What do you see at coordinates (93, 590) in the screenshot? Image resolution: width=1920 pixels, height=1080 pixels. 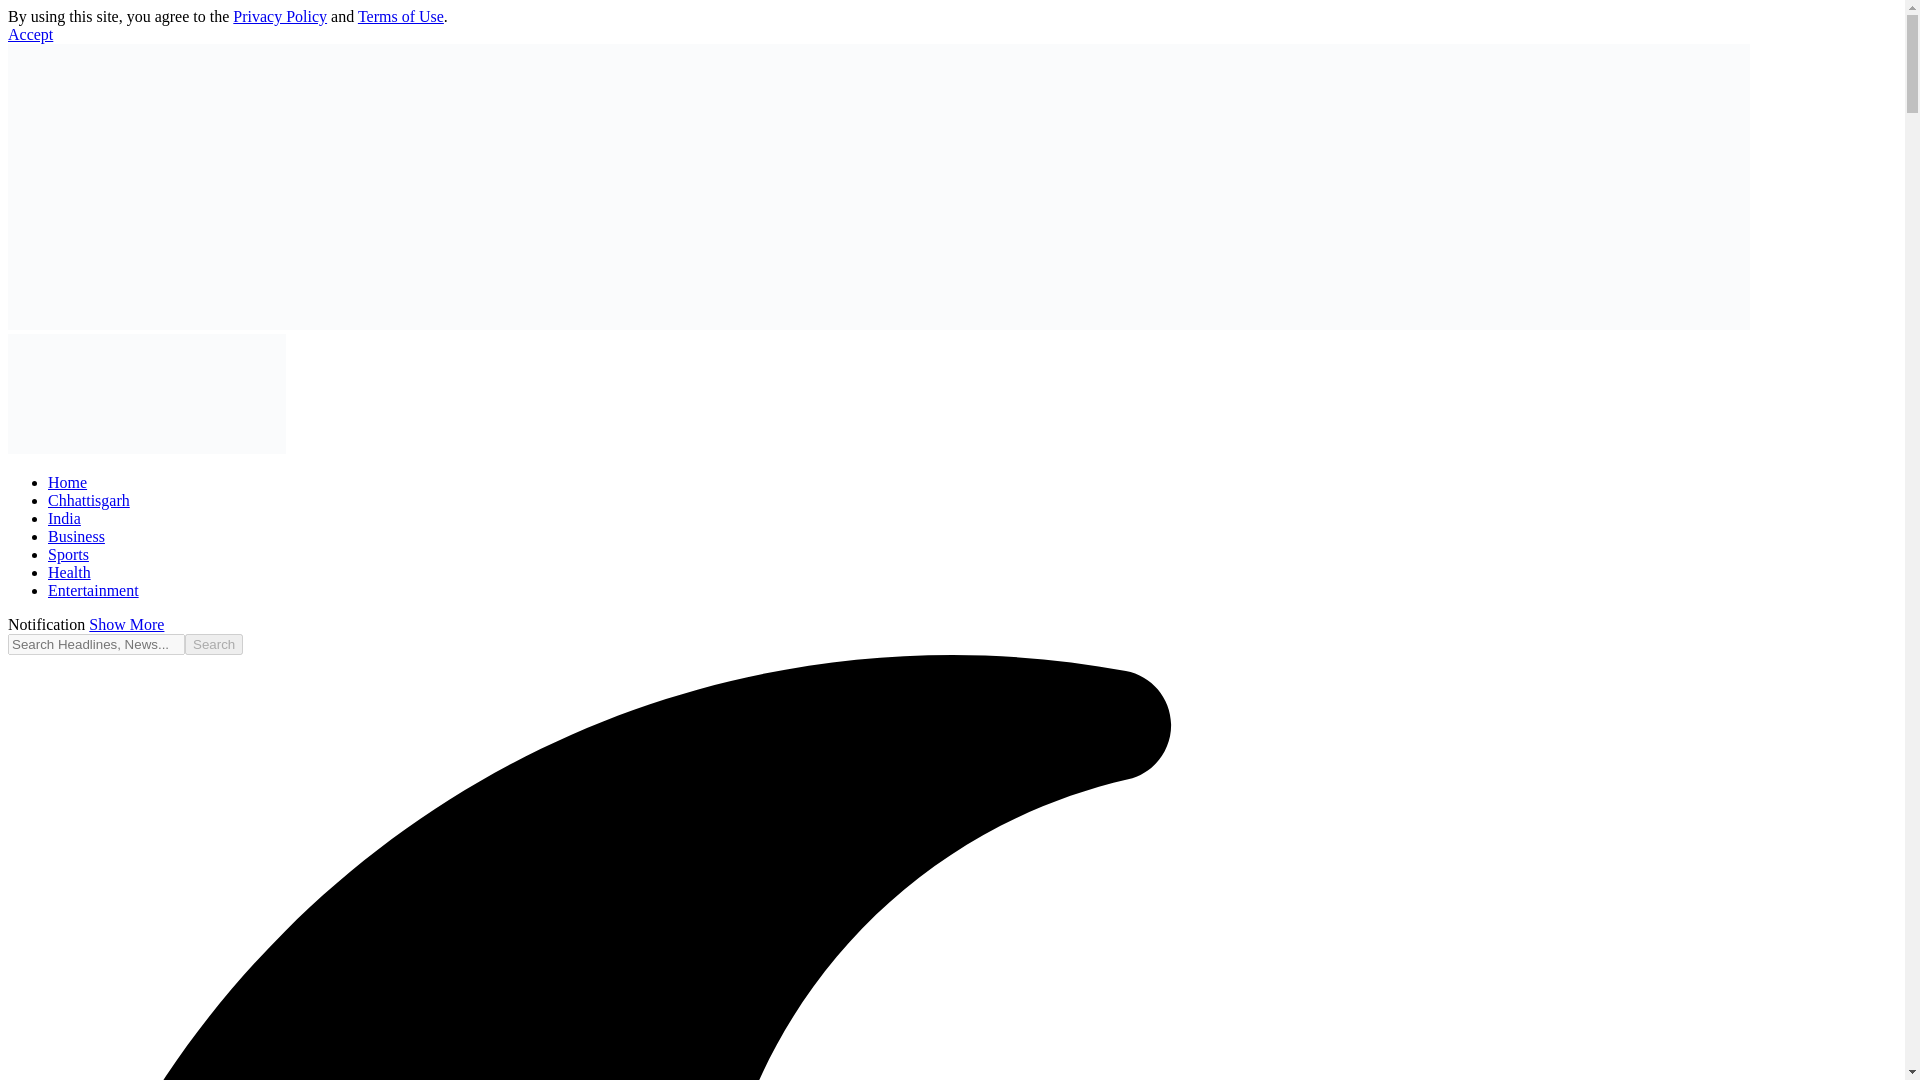 I see `Entertainment` at bounding box center [93, 590].